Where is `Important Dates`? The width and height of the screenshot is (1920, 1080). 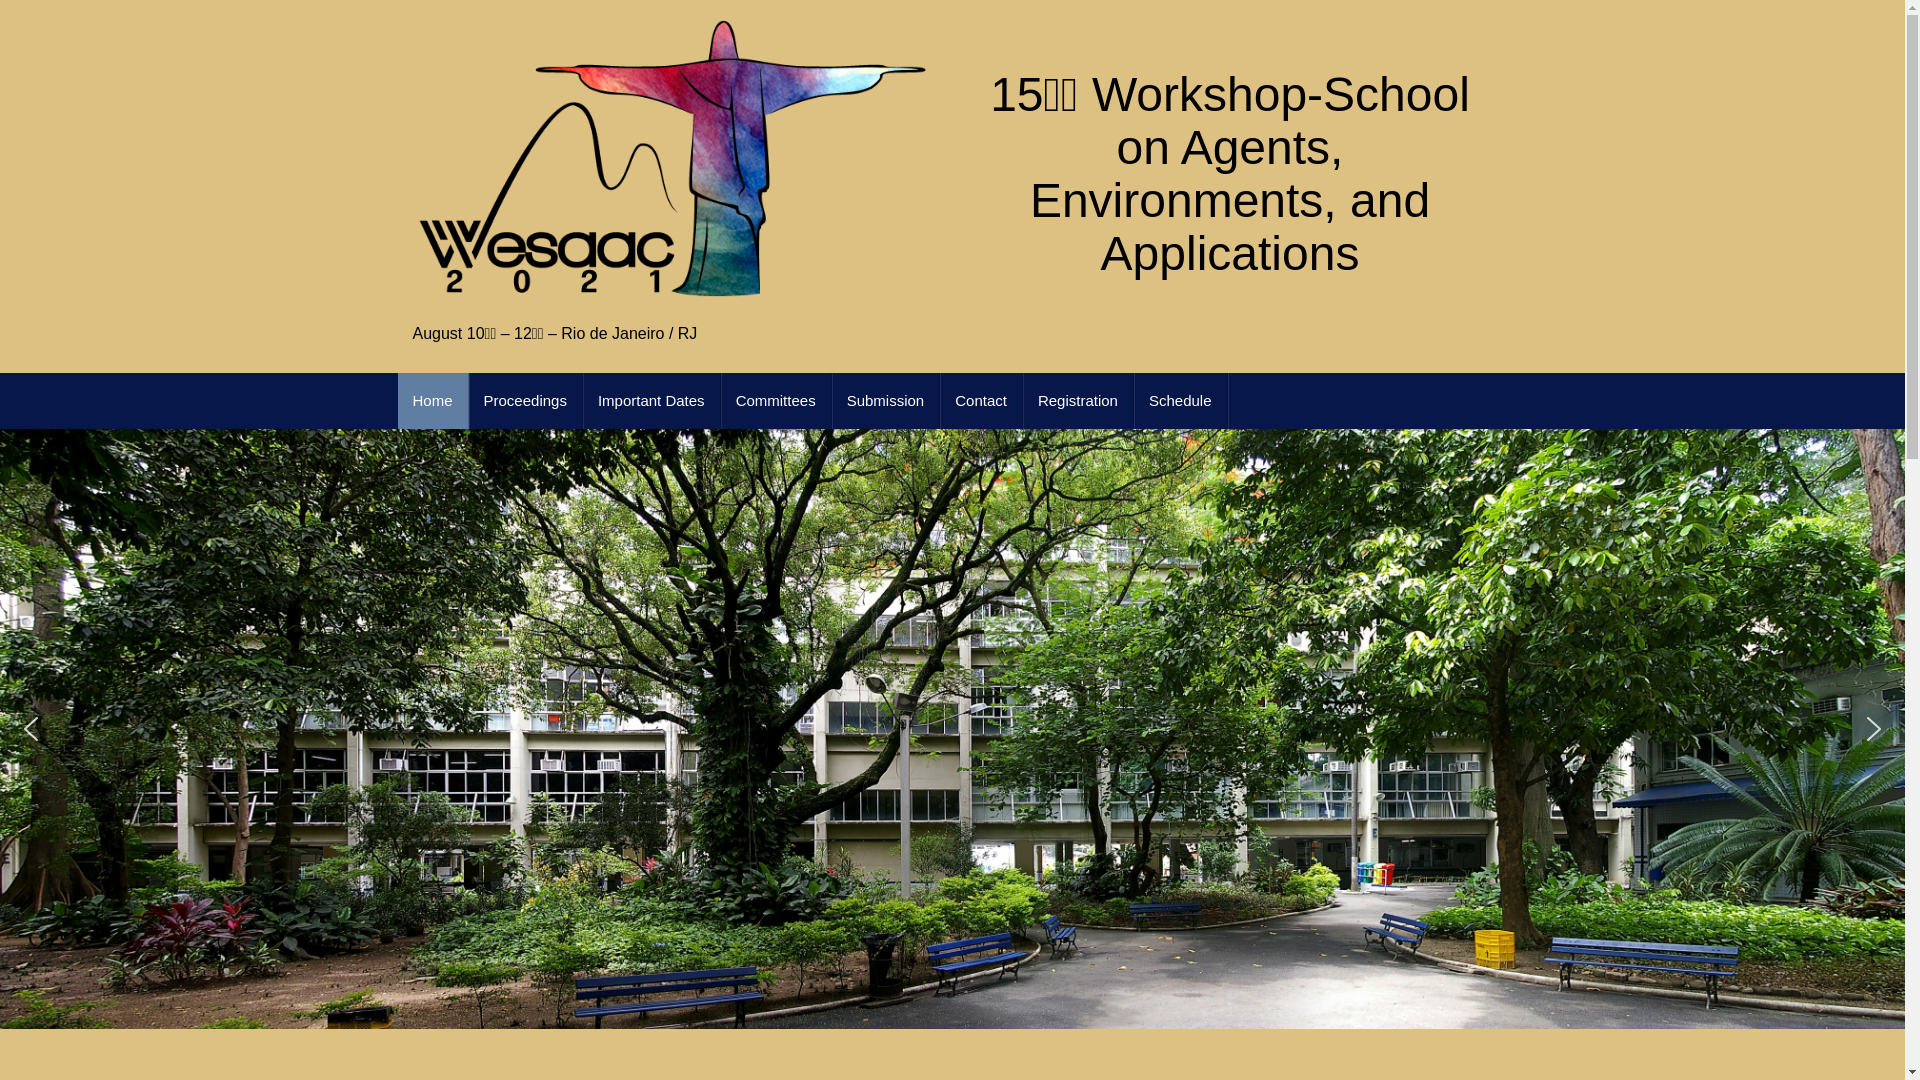
Important Dates is located at coordinates (652, 401).